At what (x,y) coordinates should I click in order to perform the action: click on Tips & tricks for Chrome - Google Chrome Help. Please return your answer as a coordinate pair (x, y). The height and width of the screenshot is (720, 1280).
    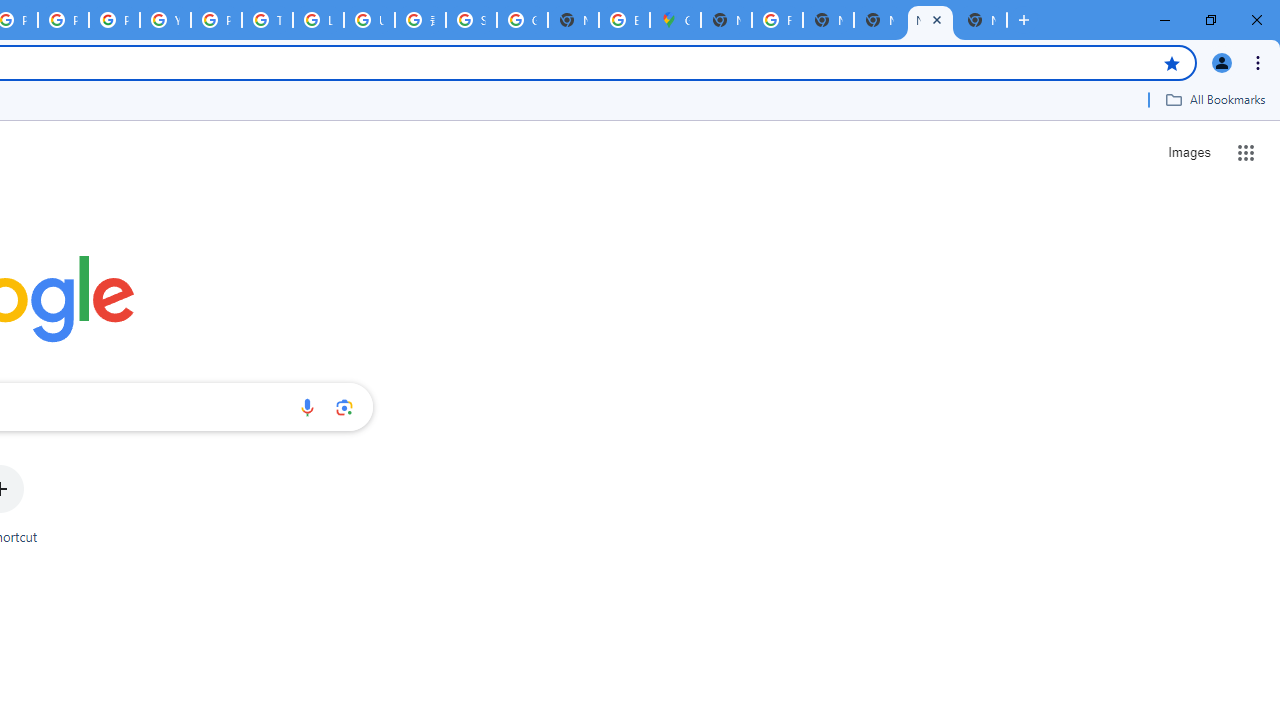
    Looking at the image, I should click on (267, 20).